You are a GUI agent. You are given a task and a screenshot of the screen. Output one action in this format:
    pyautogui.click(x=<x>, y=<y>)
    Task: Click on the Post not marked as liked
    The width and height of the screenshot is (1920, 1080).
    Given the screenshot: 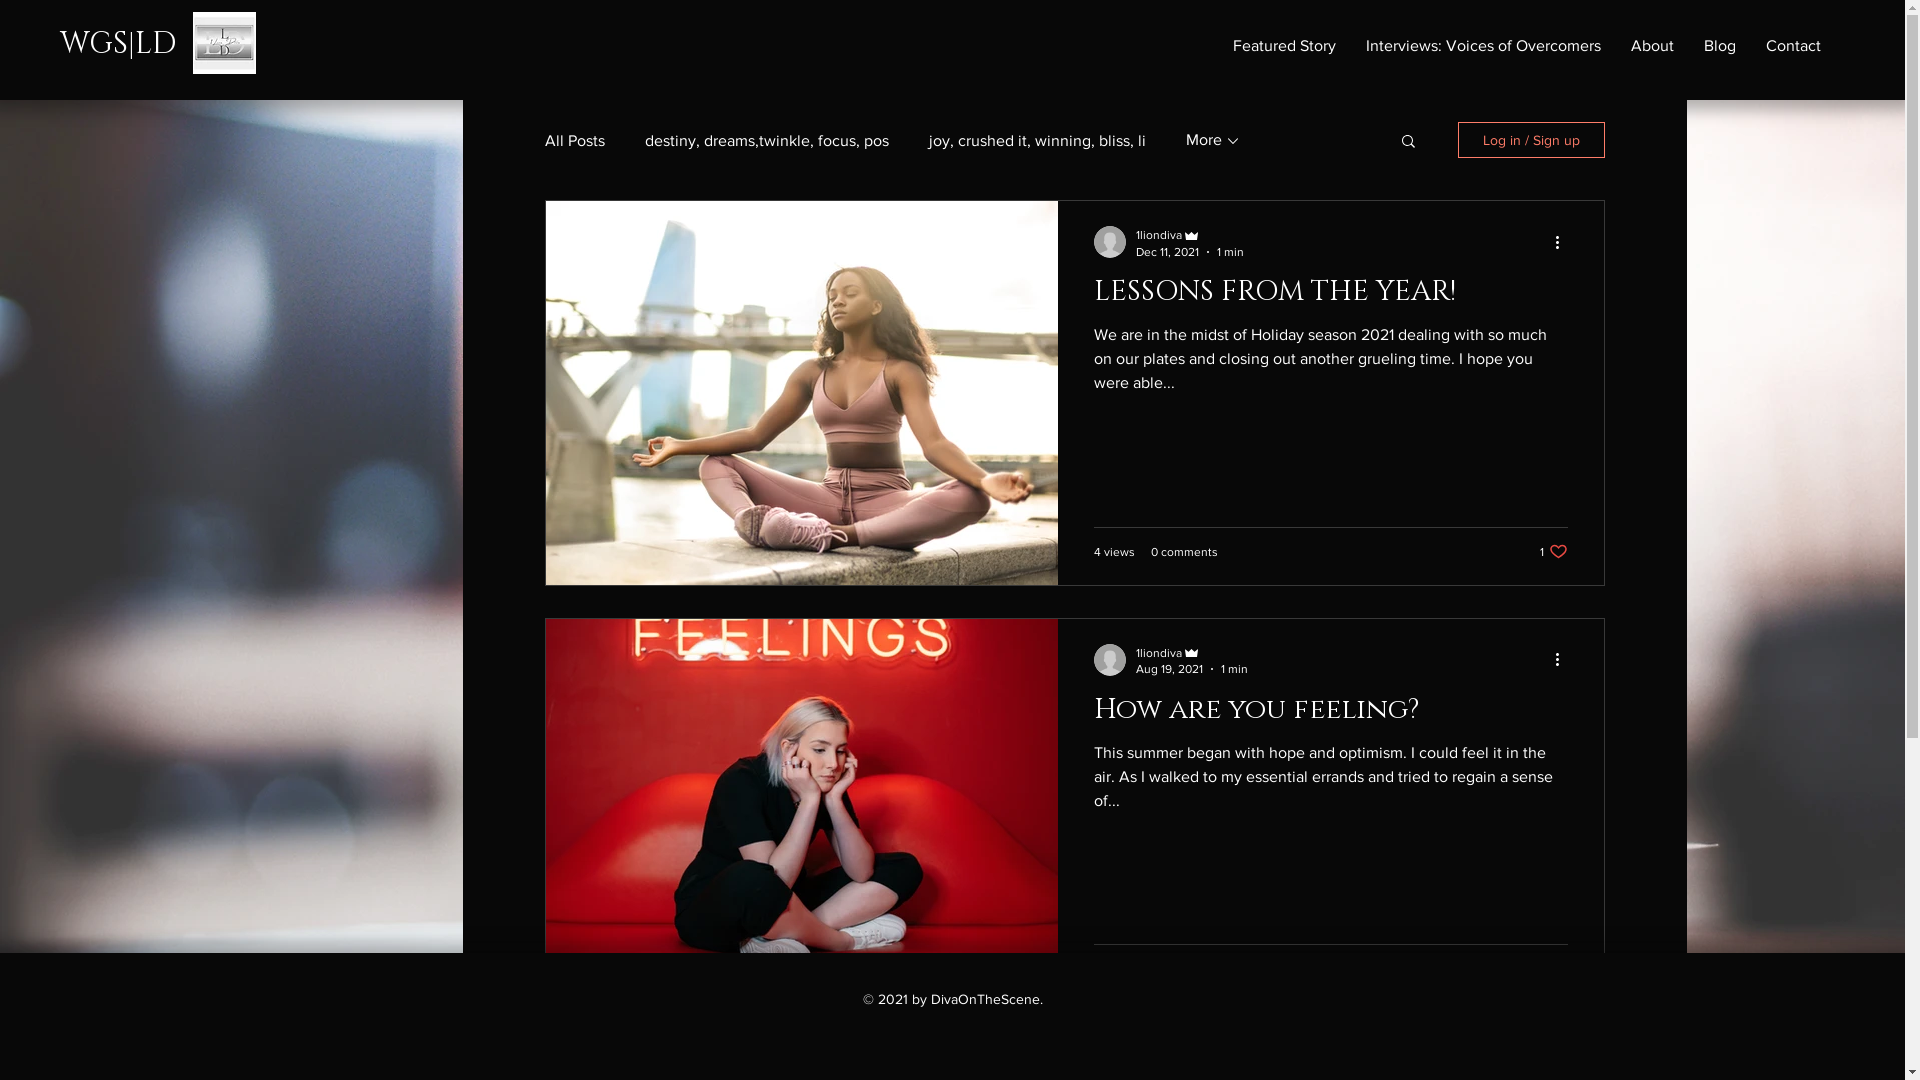 What is the action you would take?
    pyautogui.click(x=1558, y=968)
    